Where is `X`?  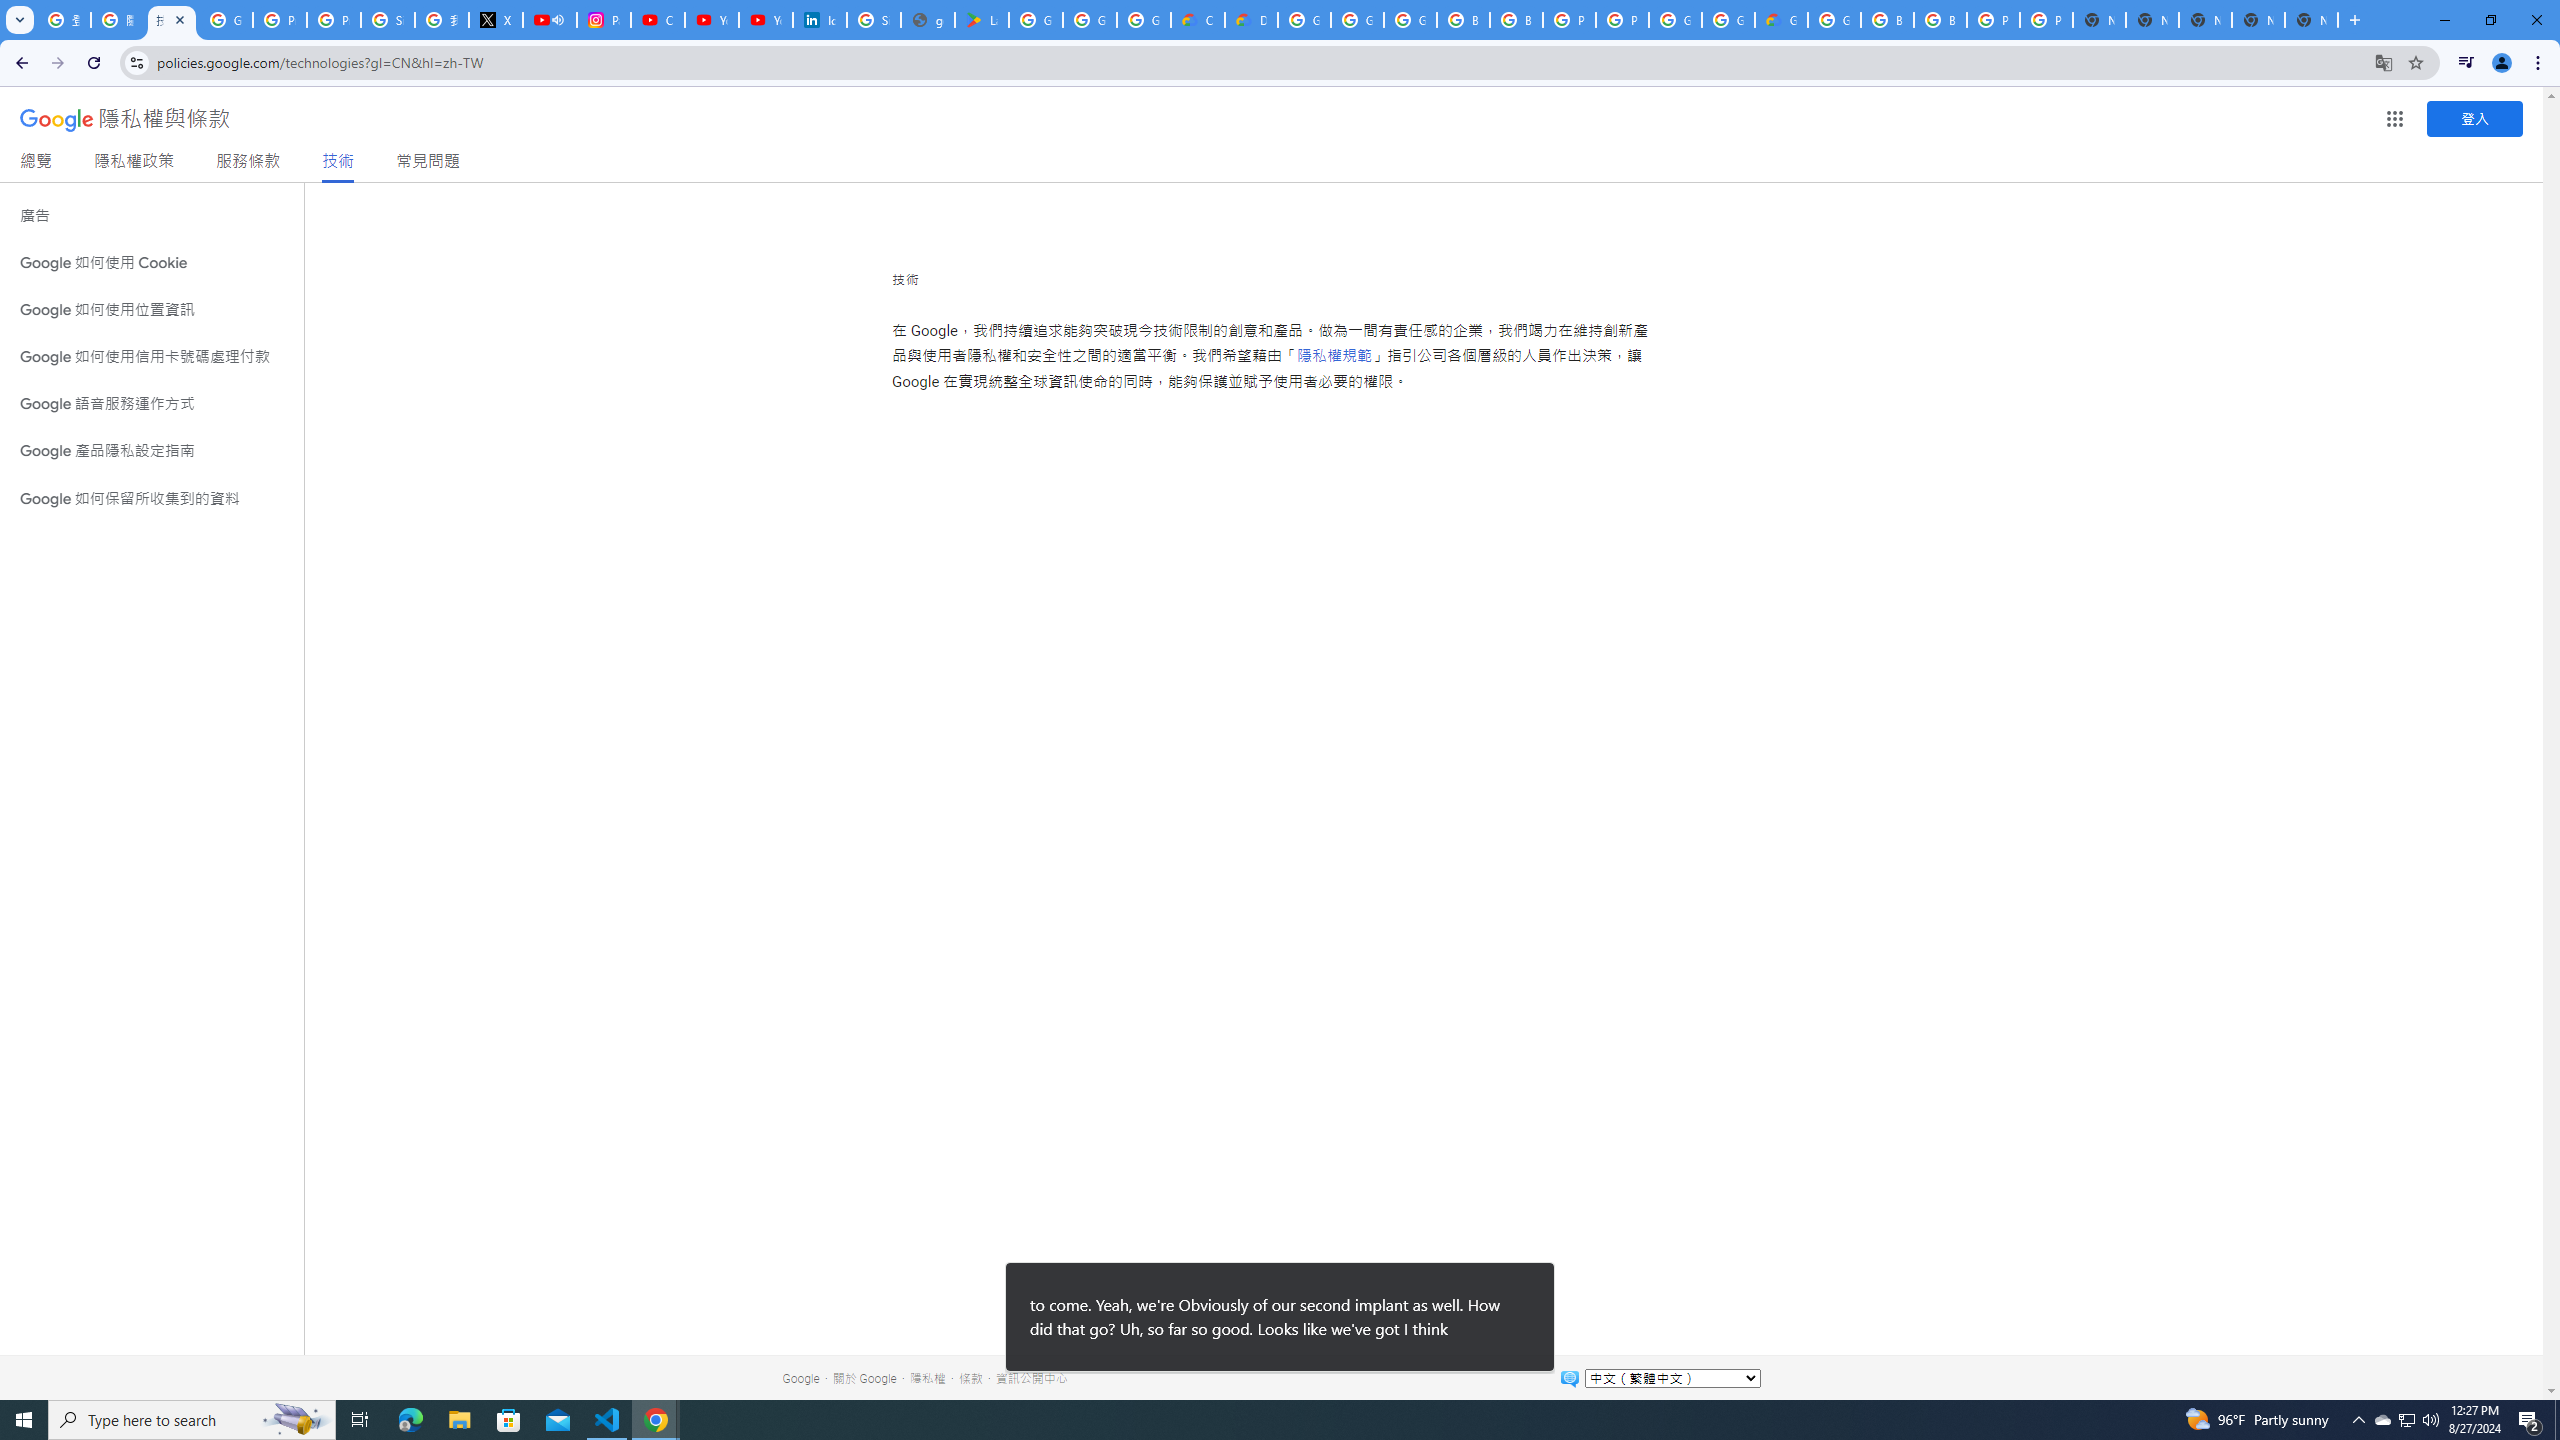 X is located at coordinates (496, 20).